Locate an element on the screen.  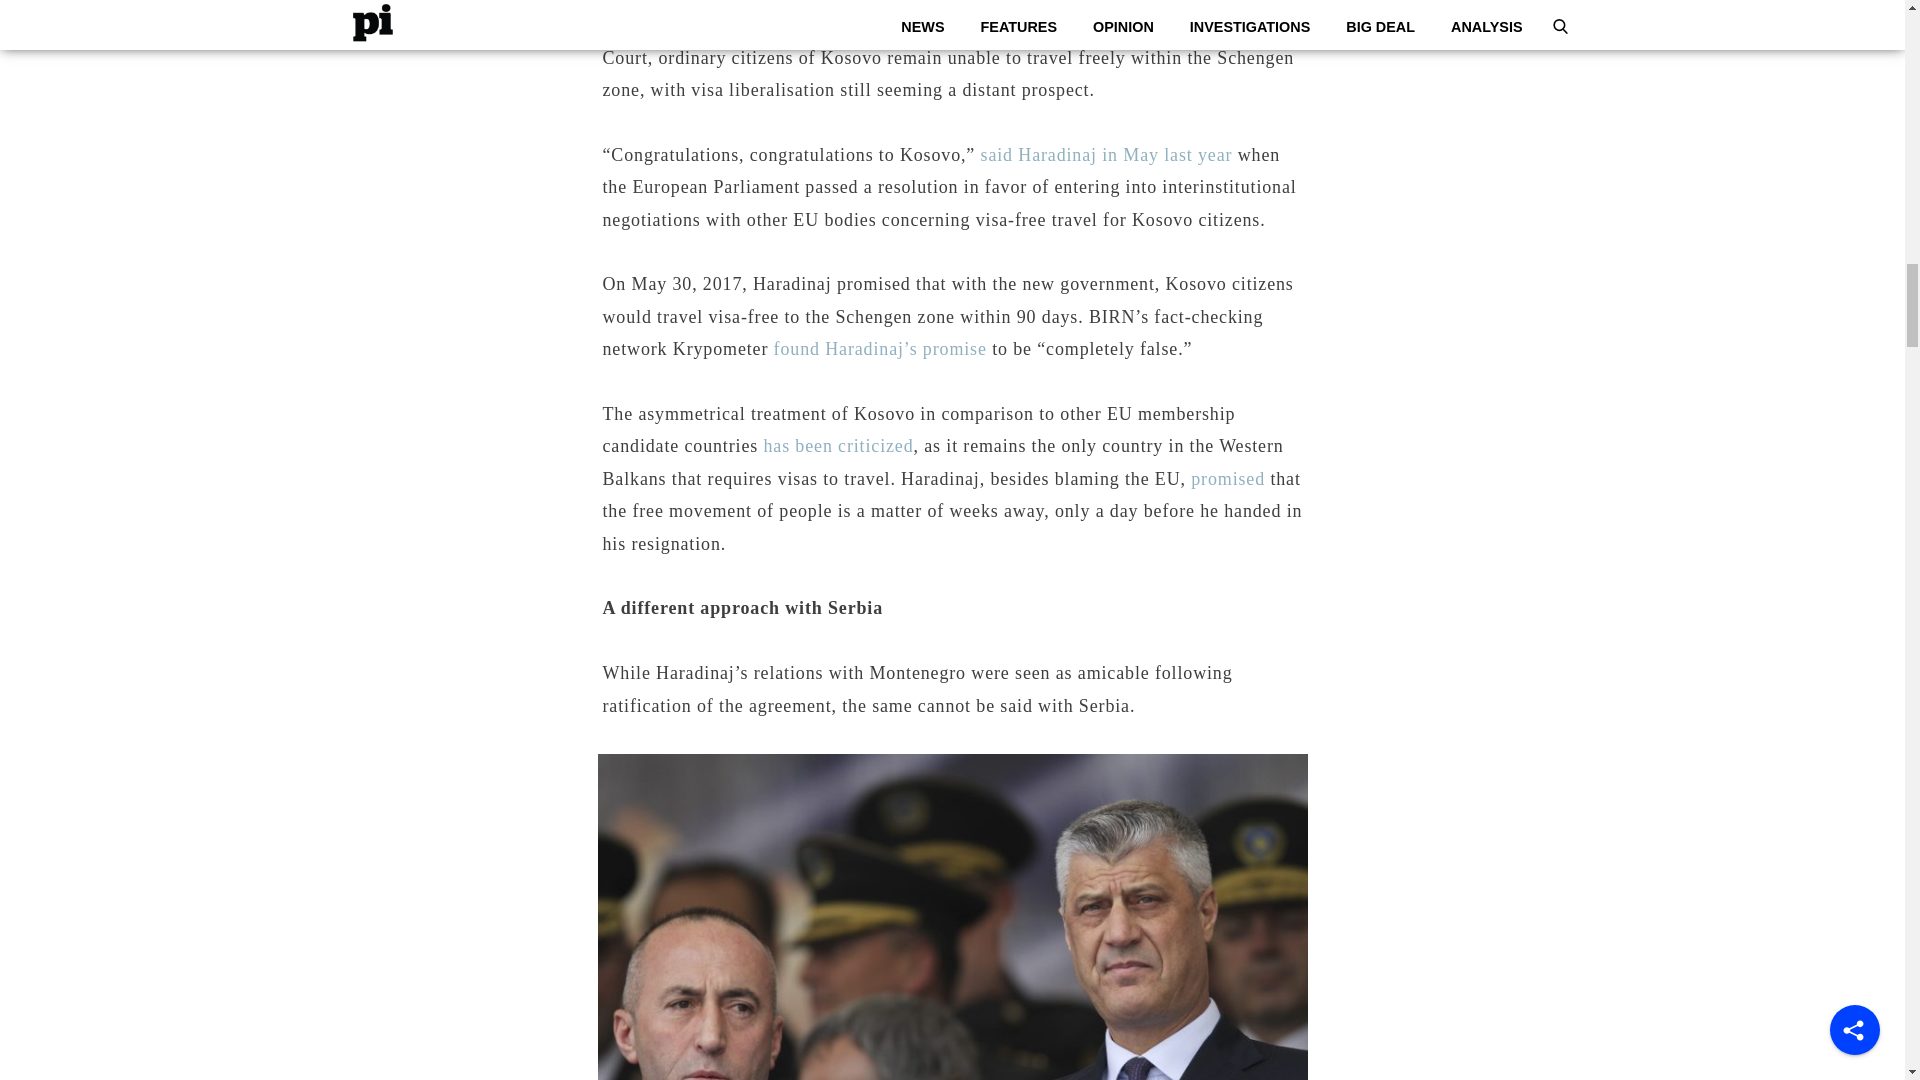
said Haradinaj in May last year is located at coordinates (1106, 154).